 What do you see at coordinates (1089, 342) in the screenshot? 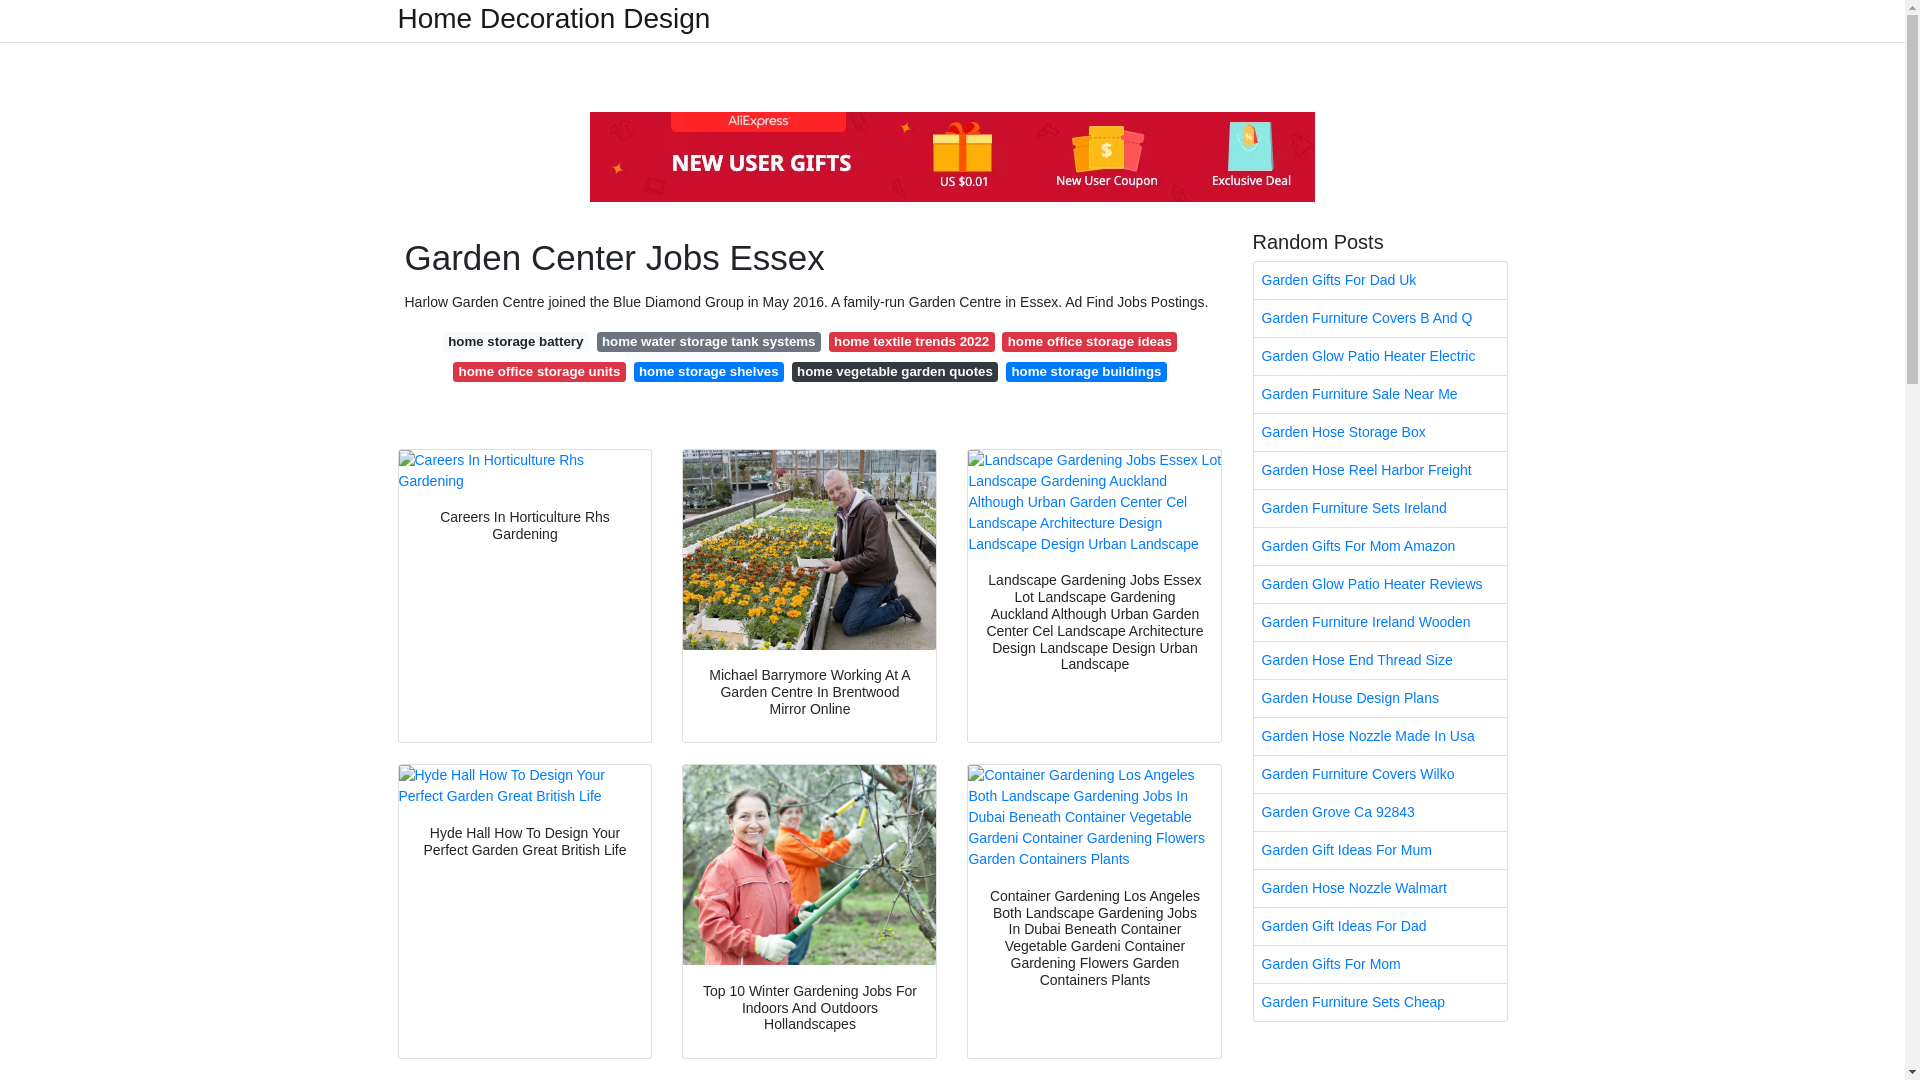
I see `home office storage ideas` at bounding box center [1089, 342].